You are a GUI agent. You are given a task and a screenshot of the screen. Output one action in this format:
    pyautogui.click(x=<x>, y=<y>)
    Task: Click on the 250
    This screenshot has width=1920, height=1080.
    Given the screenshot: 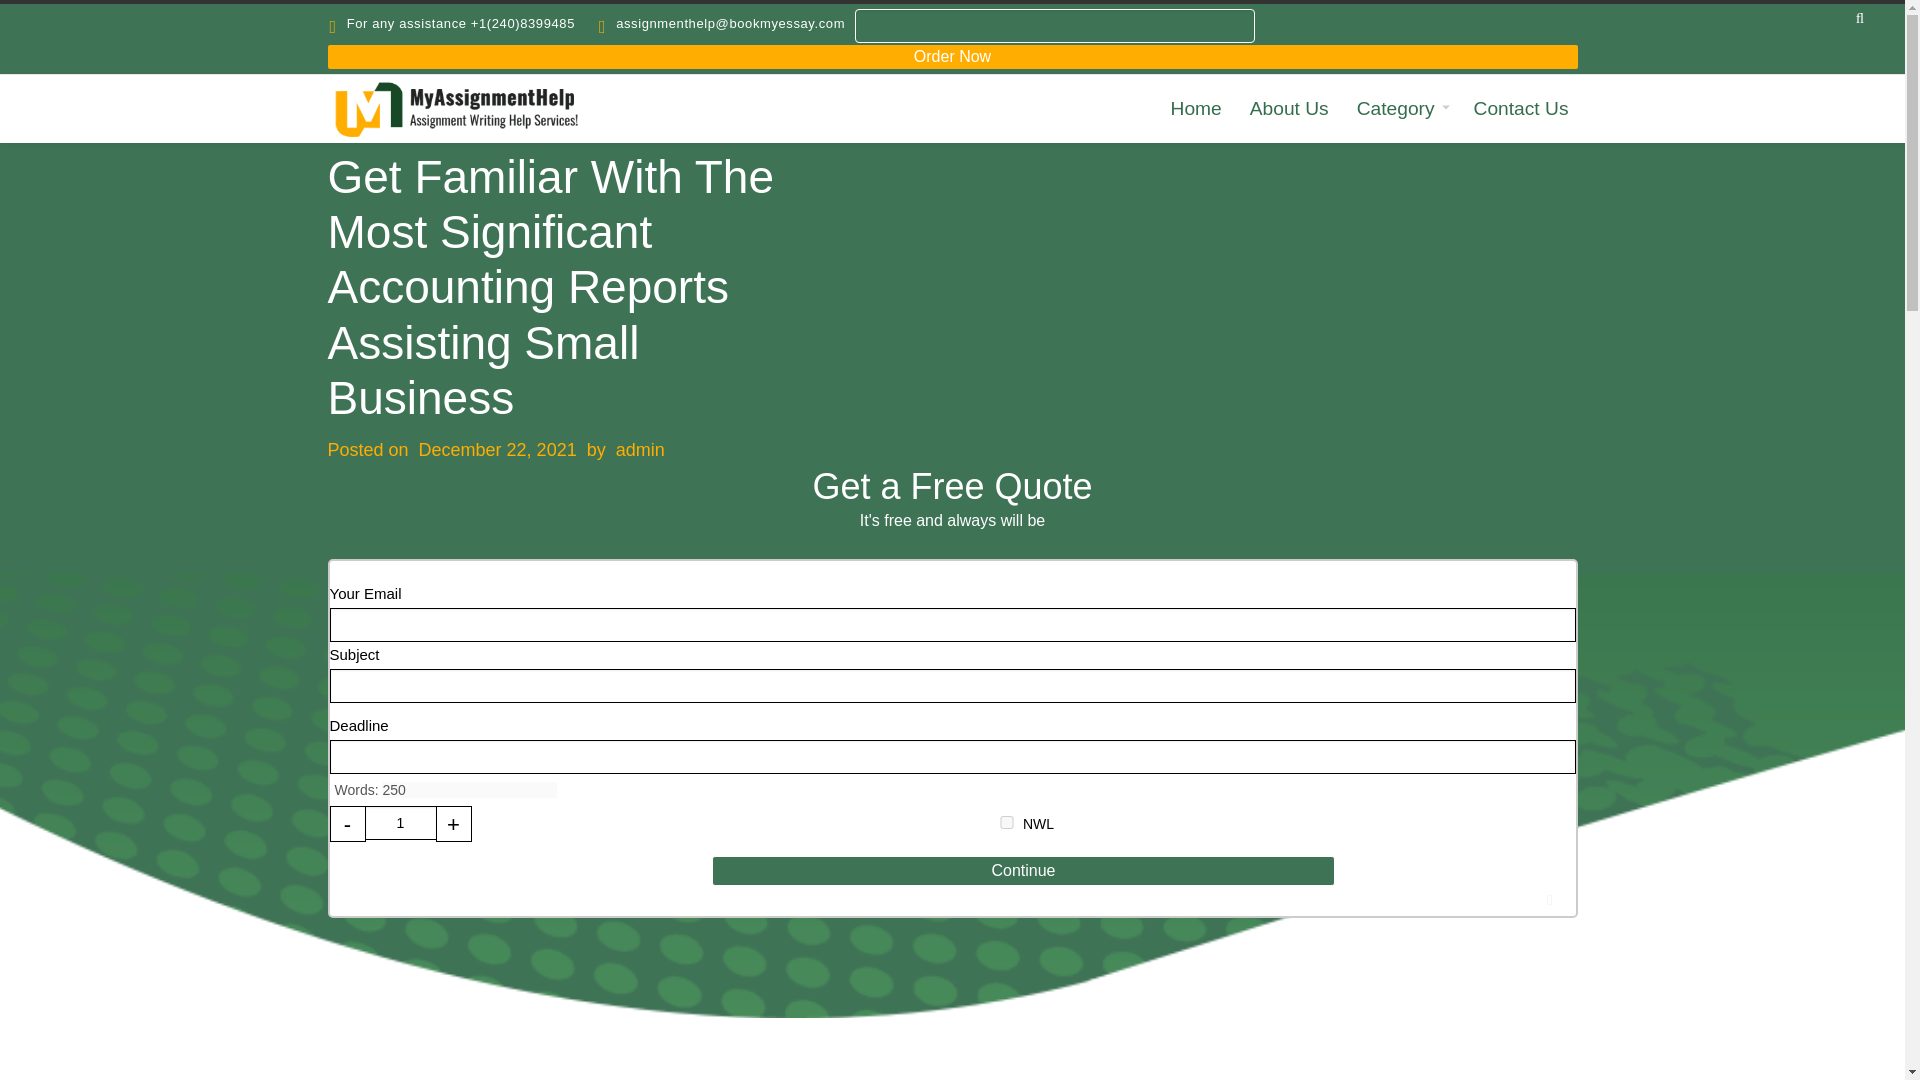 What is the action you would take?
    pyautogui.click(x=469, y=790)
    